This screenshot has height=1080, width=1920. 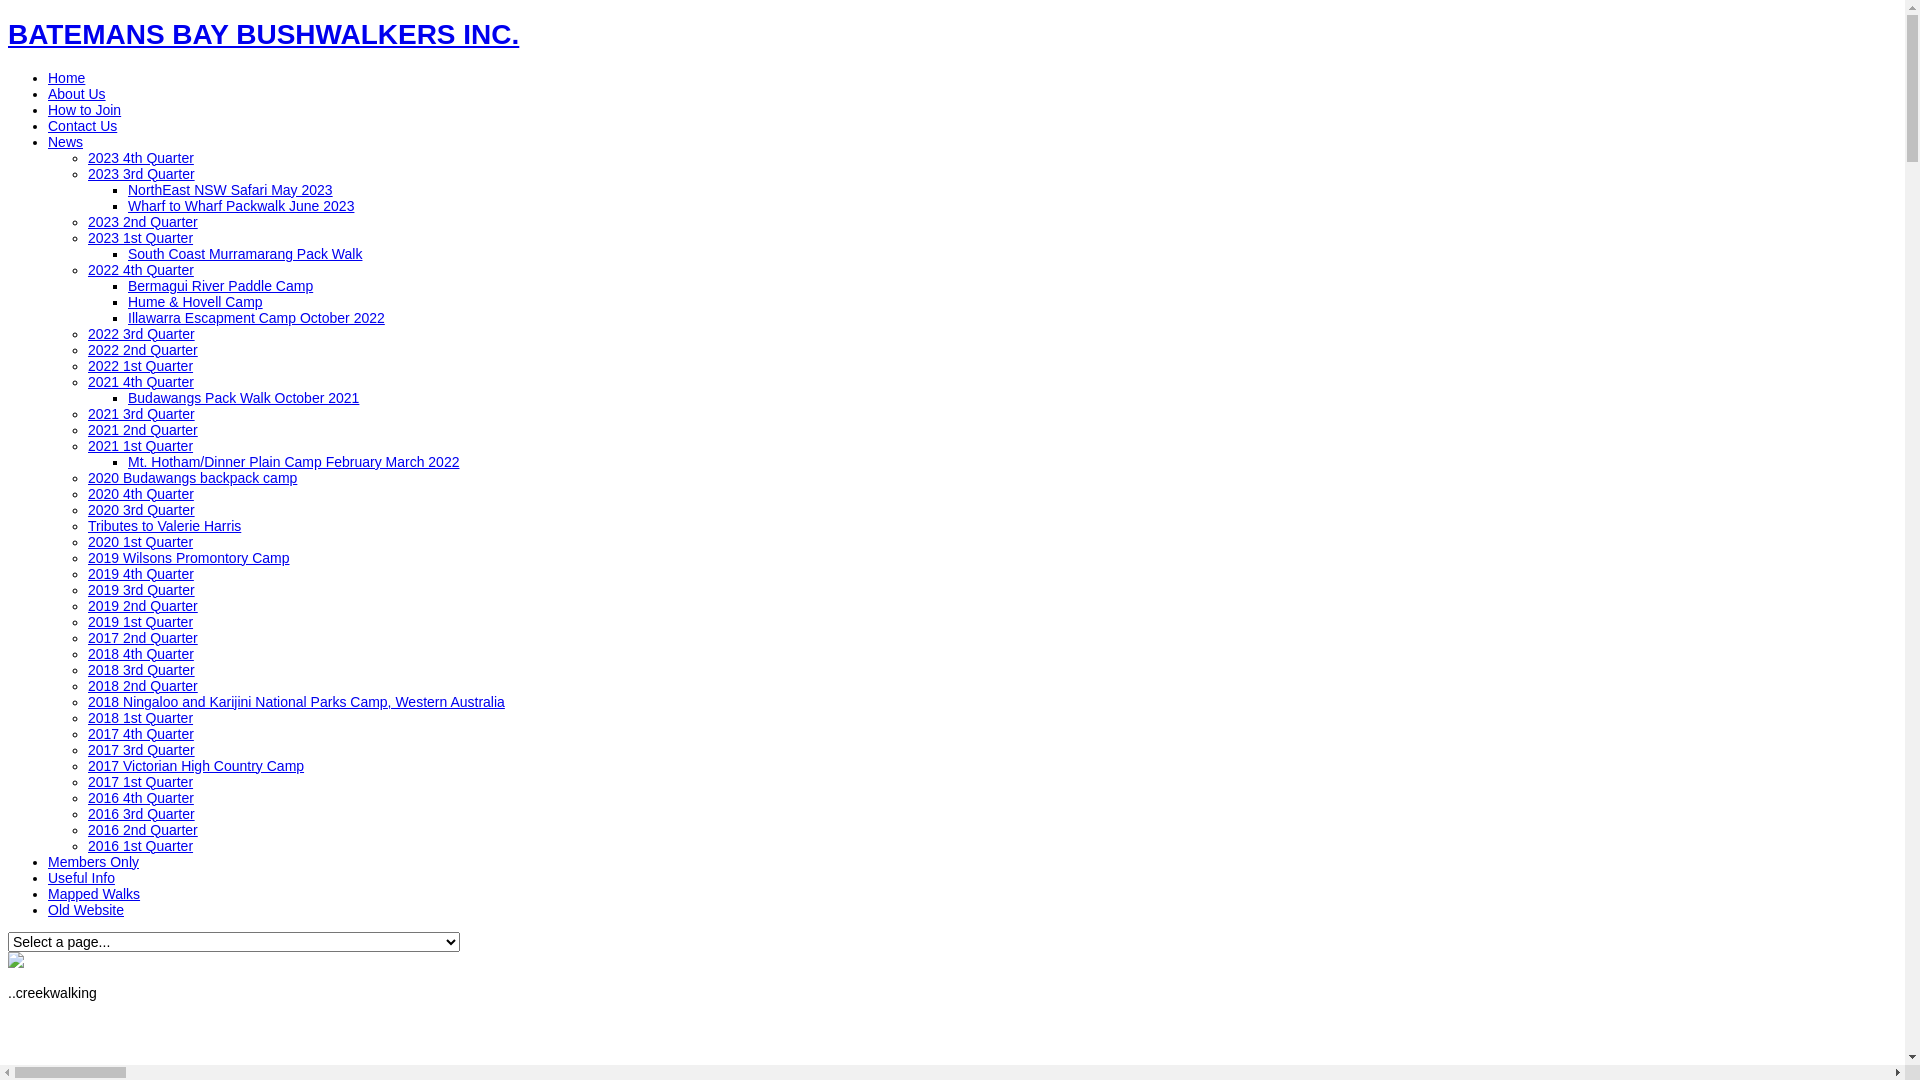 I want to click on Home, so click(x=66, y=78).